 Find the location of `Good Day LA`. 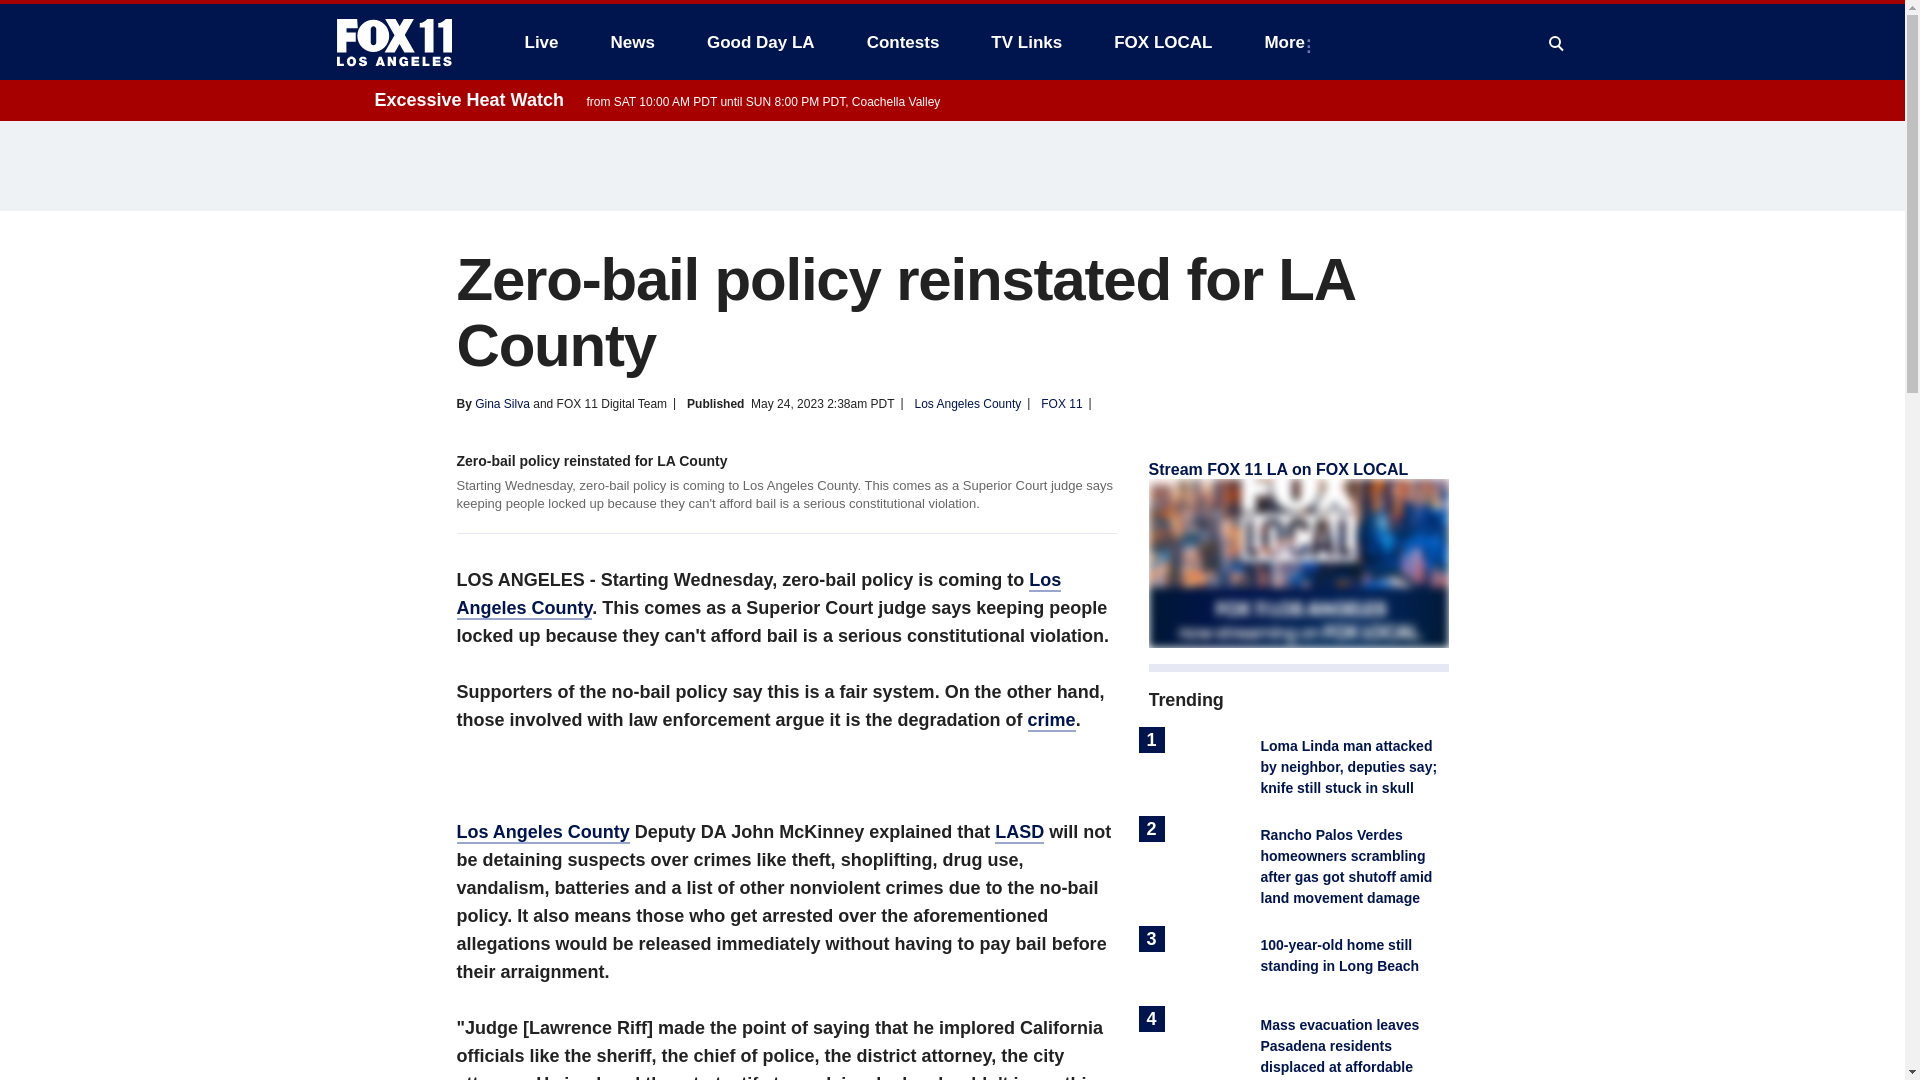

Good Day LA is located at coordinates (761, 42).